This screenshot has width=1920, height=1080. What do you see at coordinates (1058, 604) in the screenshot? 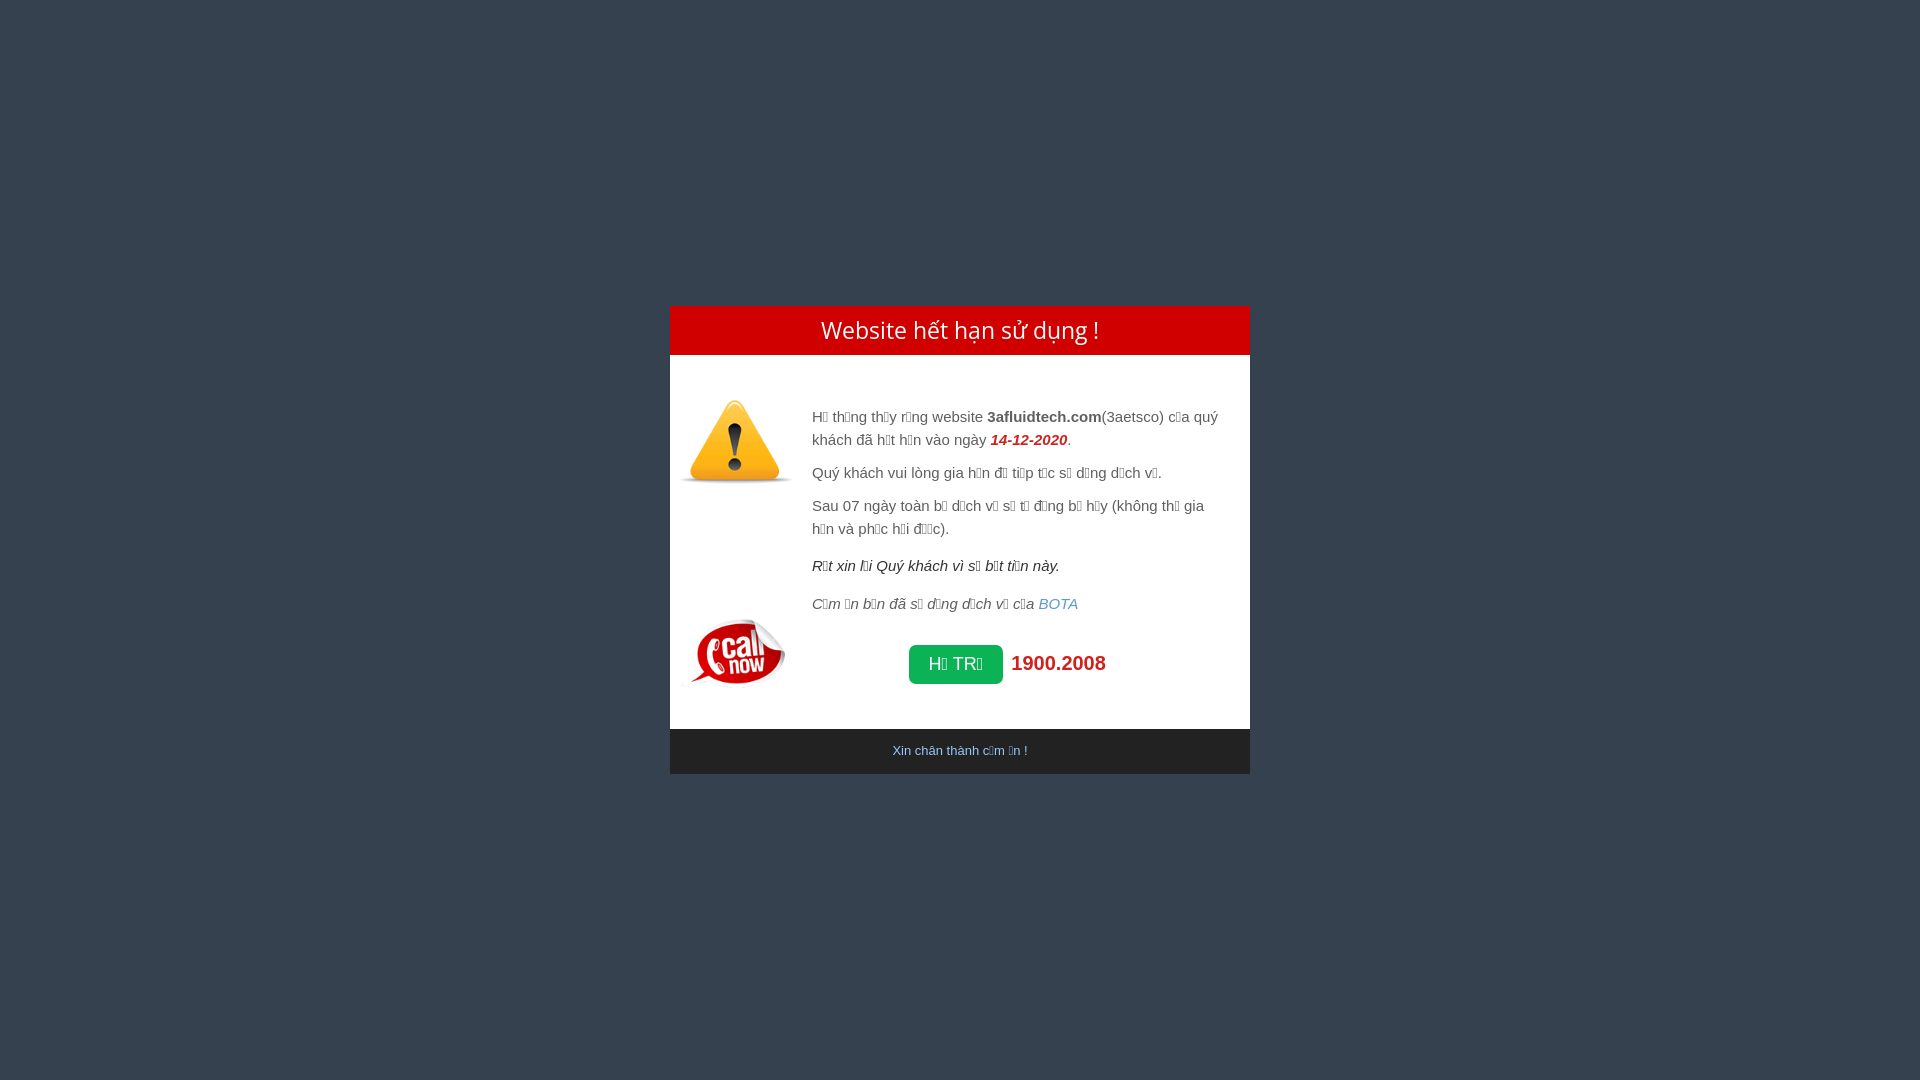
I see `BOTA` at bounding box center [1058, 604].